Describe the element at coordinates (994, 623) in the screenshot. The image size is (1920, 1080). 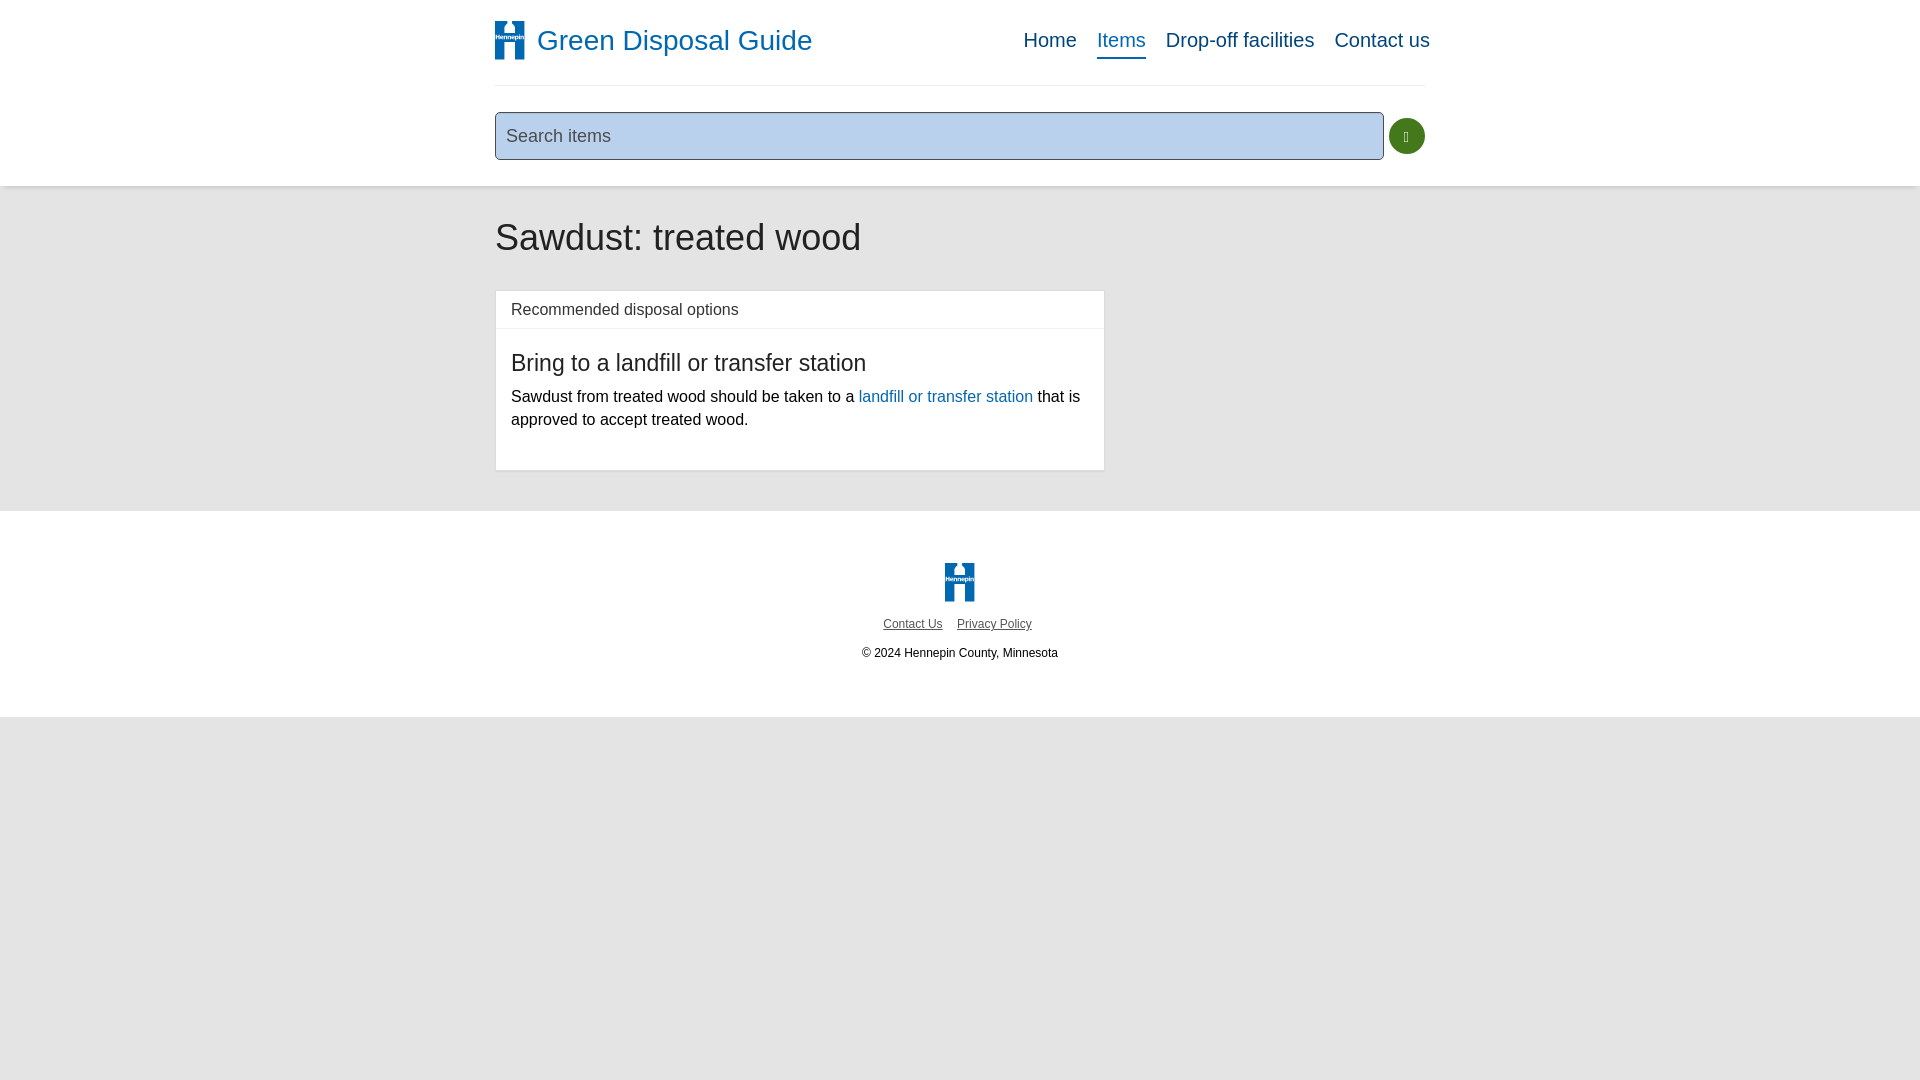
I see `Privacy Policy` at that location.